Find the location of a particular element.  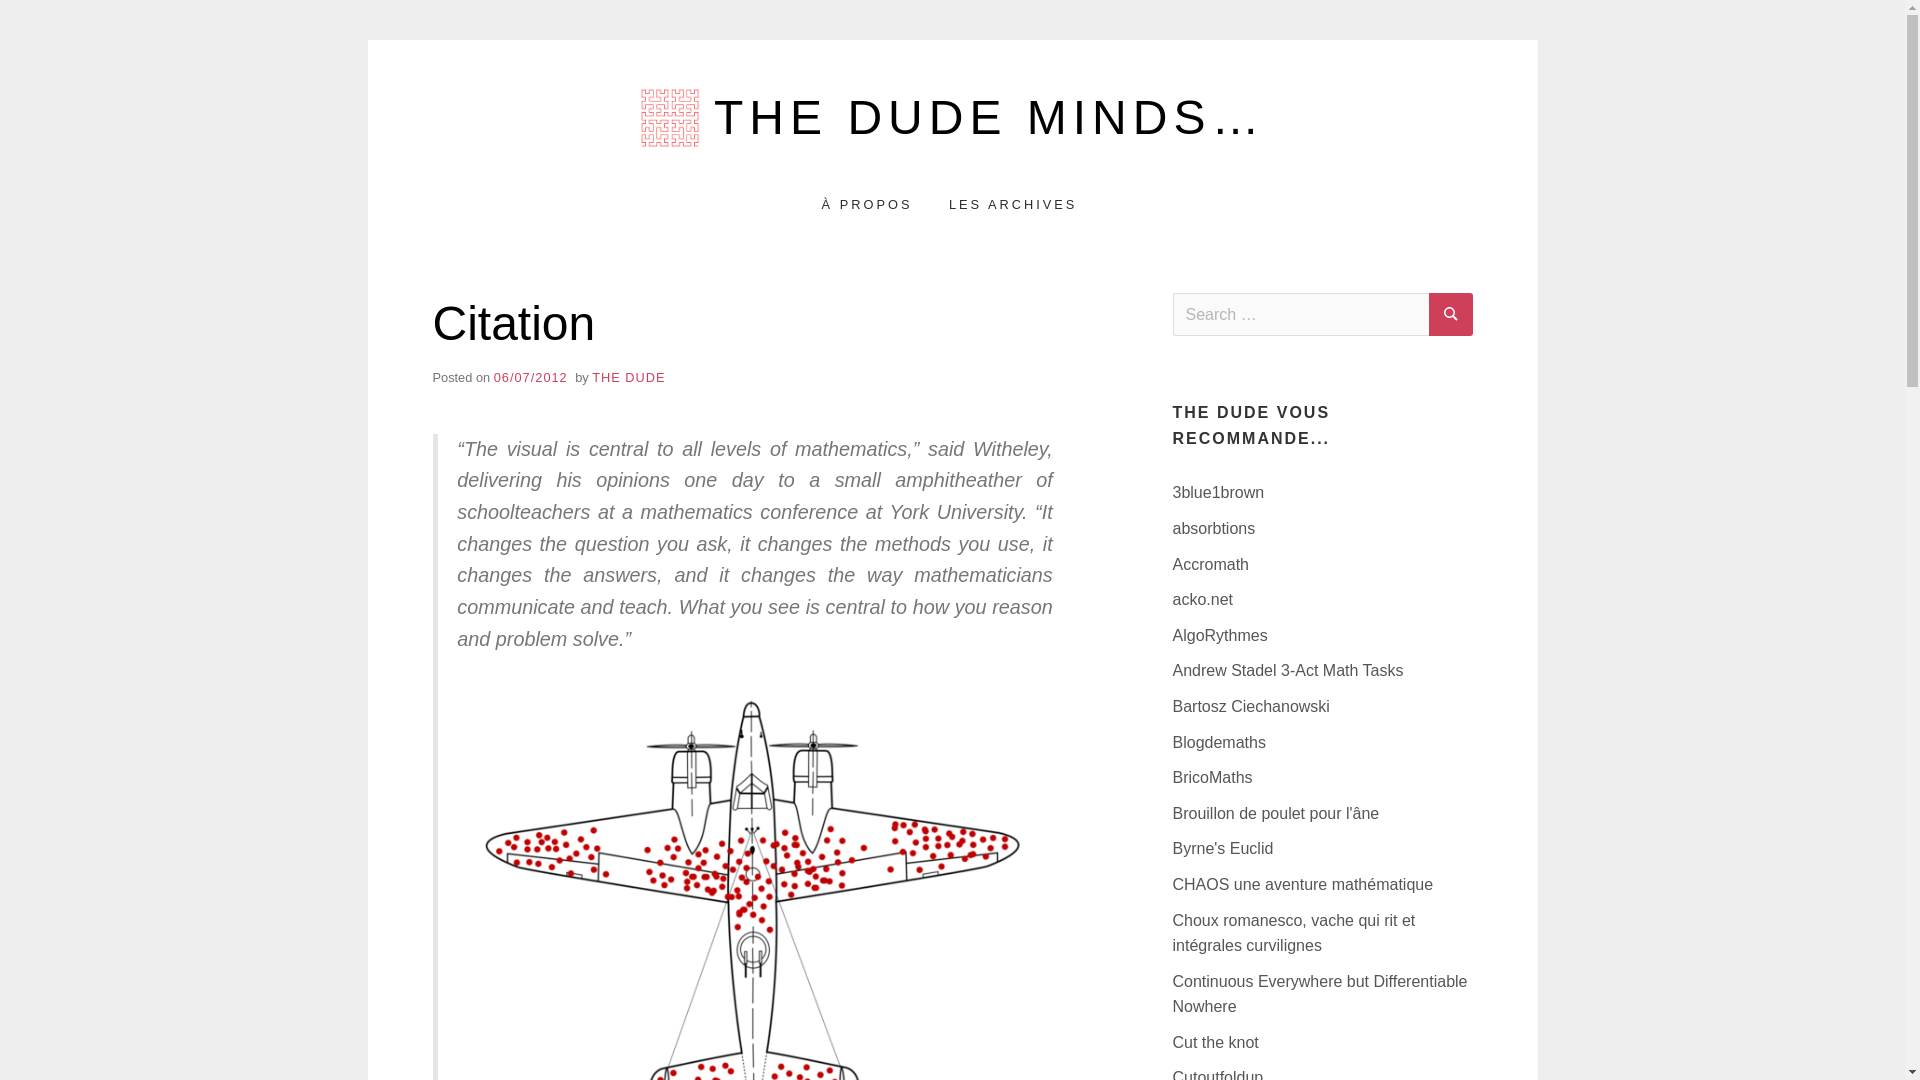

Interactive Mathematics Miscellany  and Puzzles is located at coordinates (1214, 1042).